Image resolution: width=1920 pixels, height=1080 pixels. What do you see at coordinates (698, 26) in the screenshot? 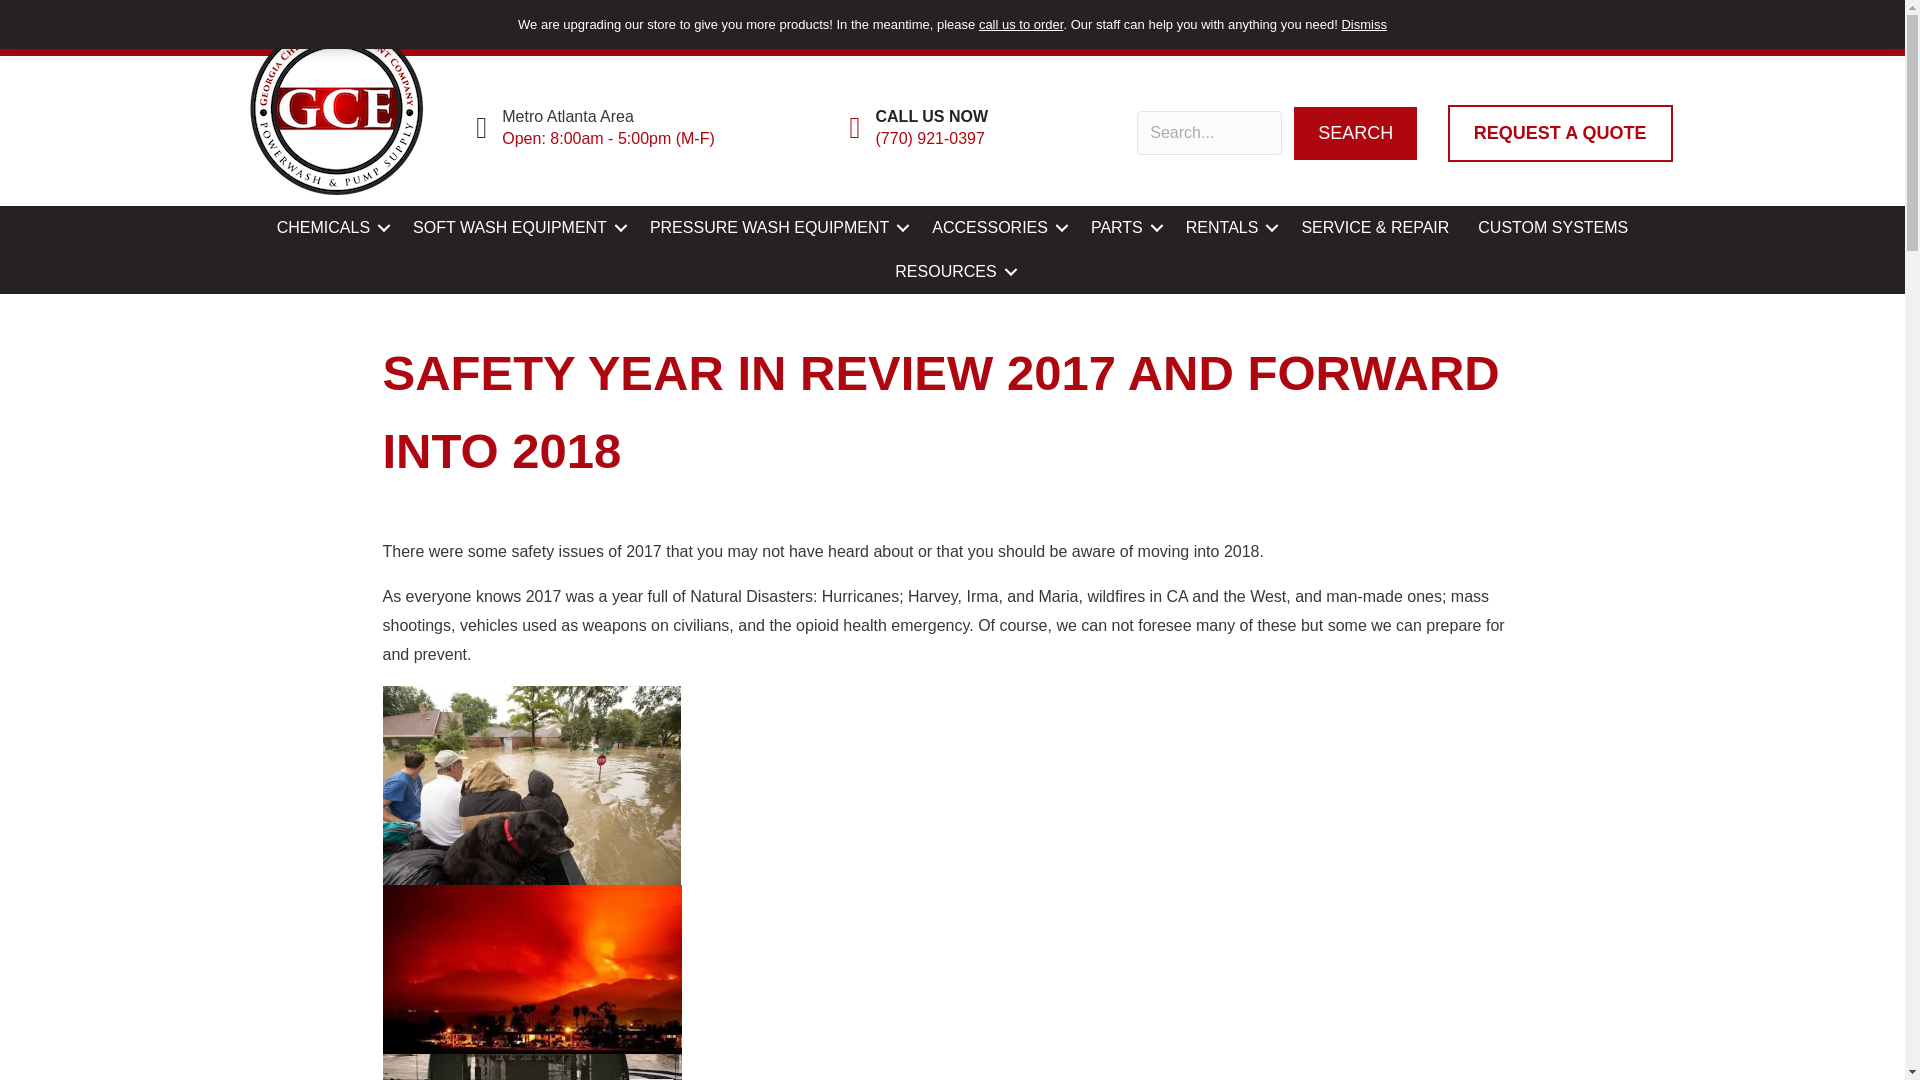
I see `FEATURED PRODUCTS` at bounding box center [698, 26].